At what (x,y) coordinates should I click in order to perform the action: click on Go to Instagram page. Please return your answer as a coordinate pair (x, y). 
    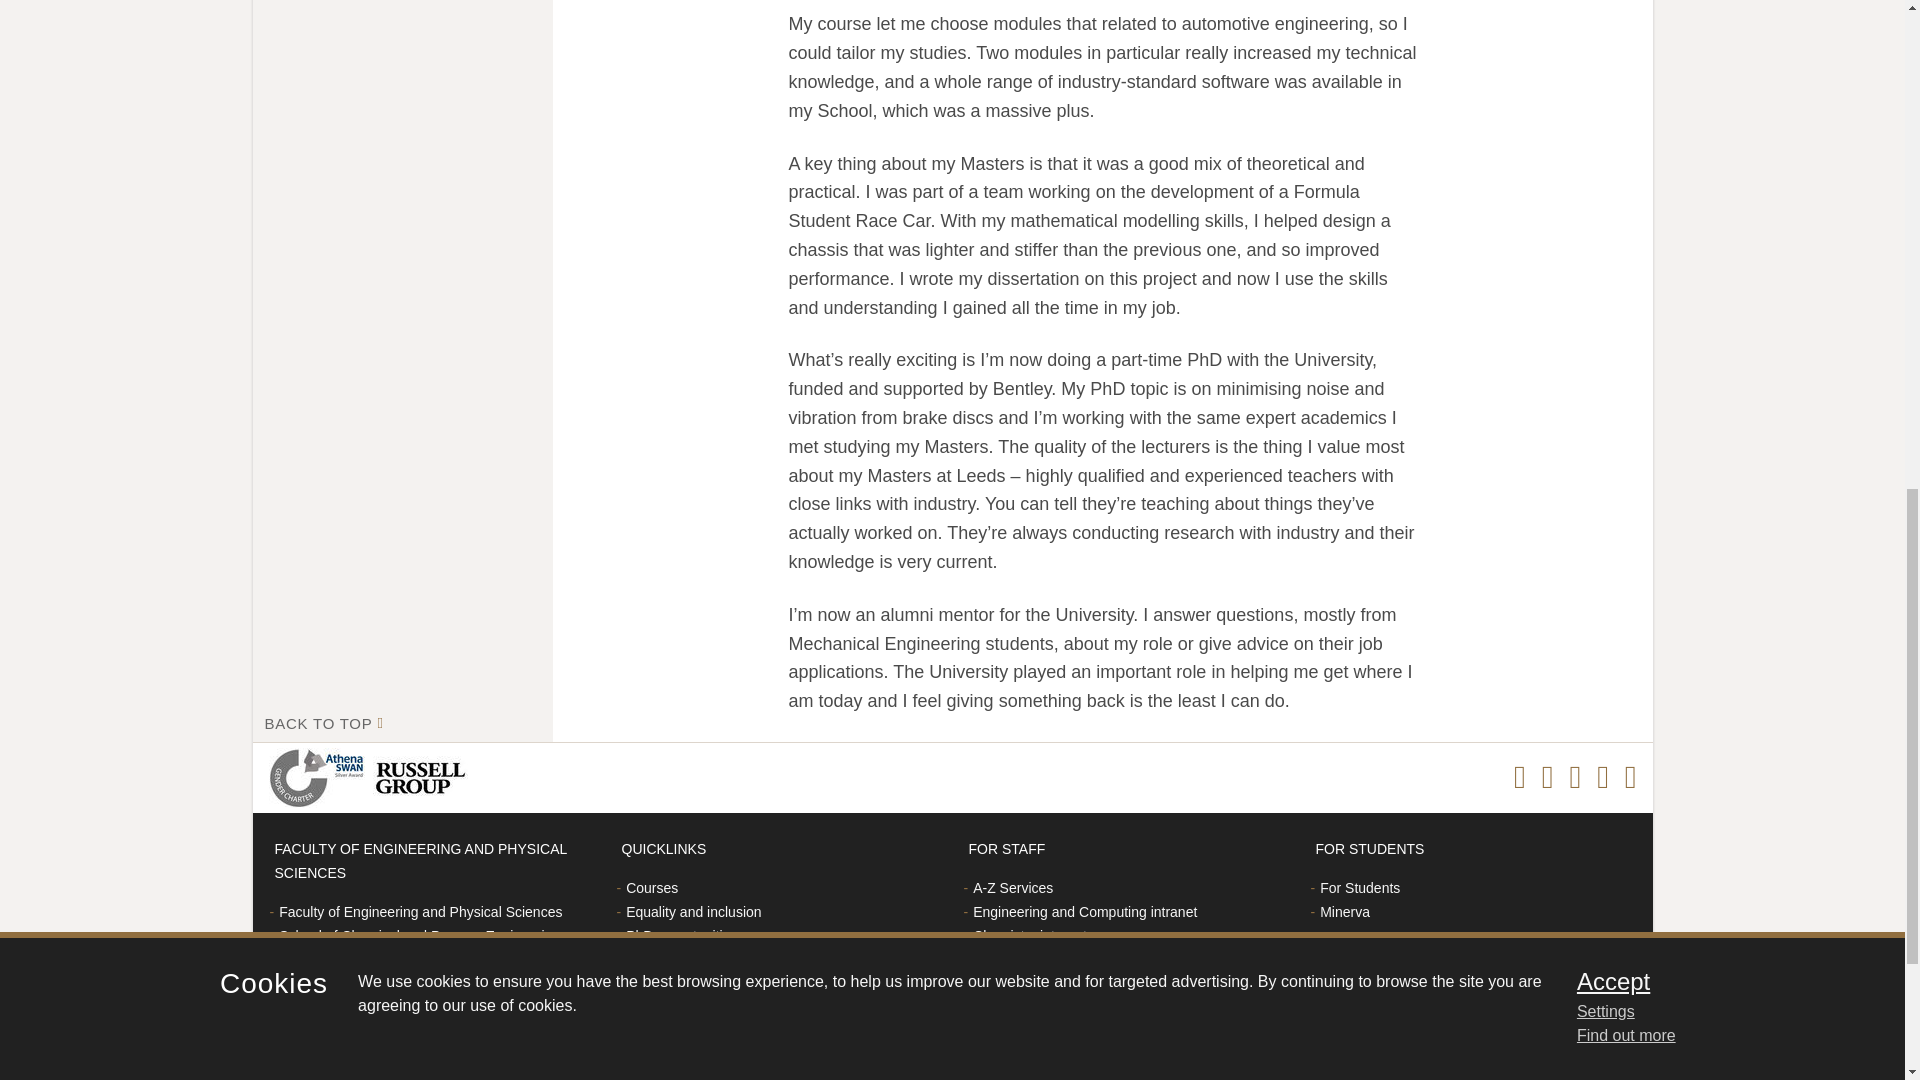
    Looking at the image, I should click on (1547, 778).